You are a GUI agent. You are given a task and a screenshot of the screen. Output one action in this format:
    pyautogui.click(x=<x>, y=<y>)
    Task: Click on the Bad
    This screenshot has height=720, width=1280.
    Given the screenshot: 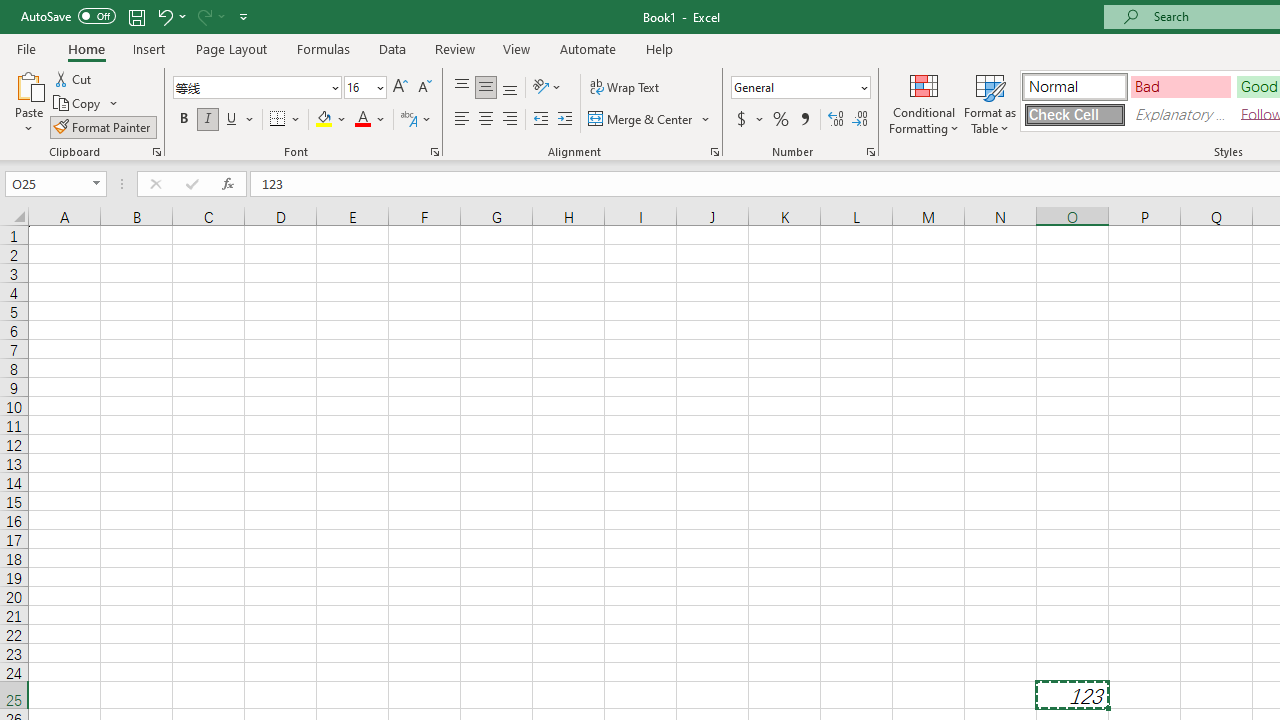 What is the action you would take?
    pyautogui.click(x=1180, y=86)
    